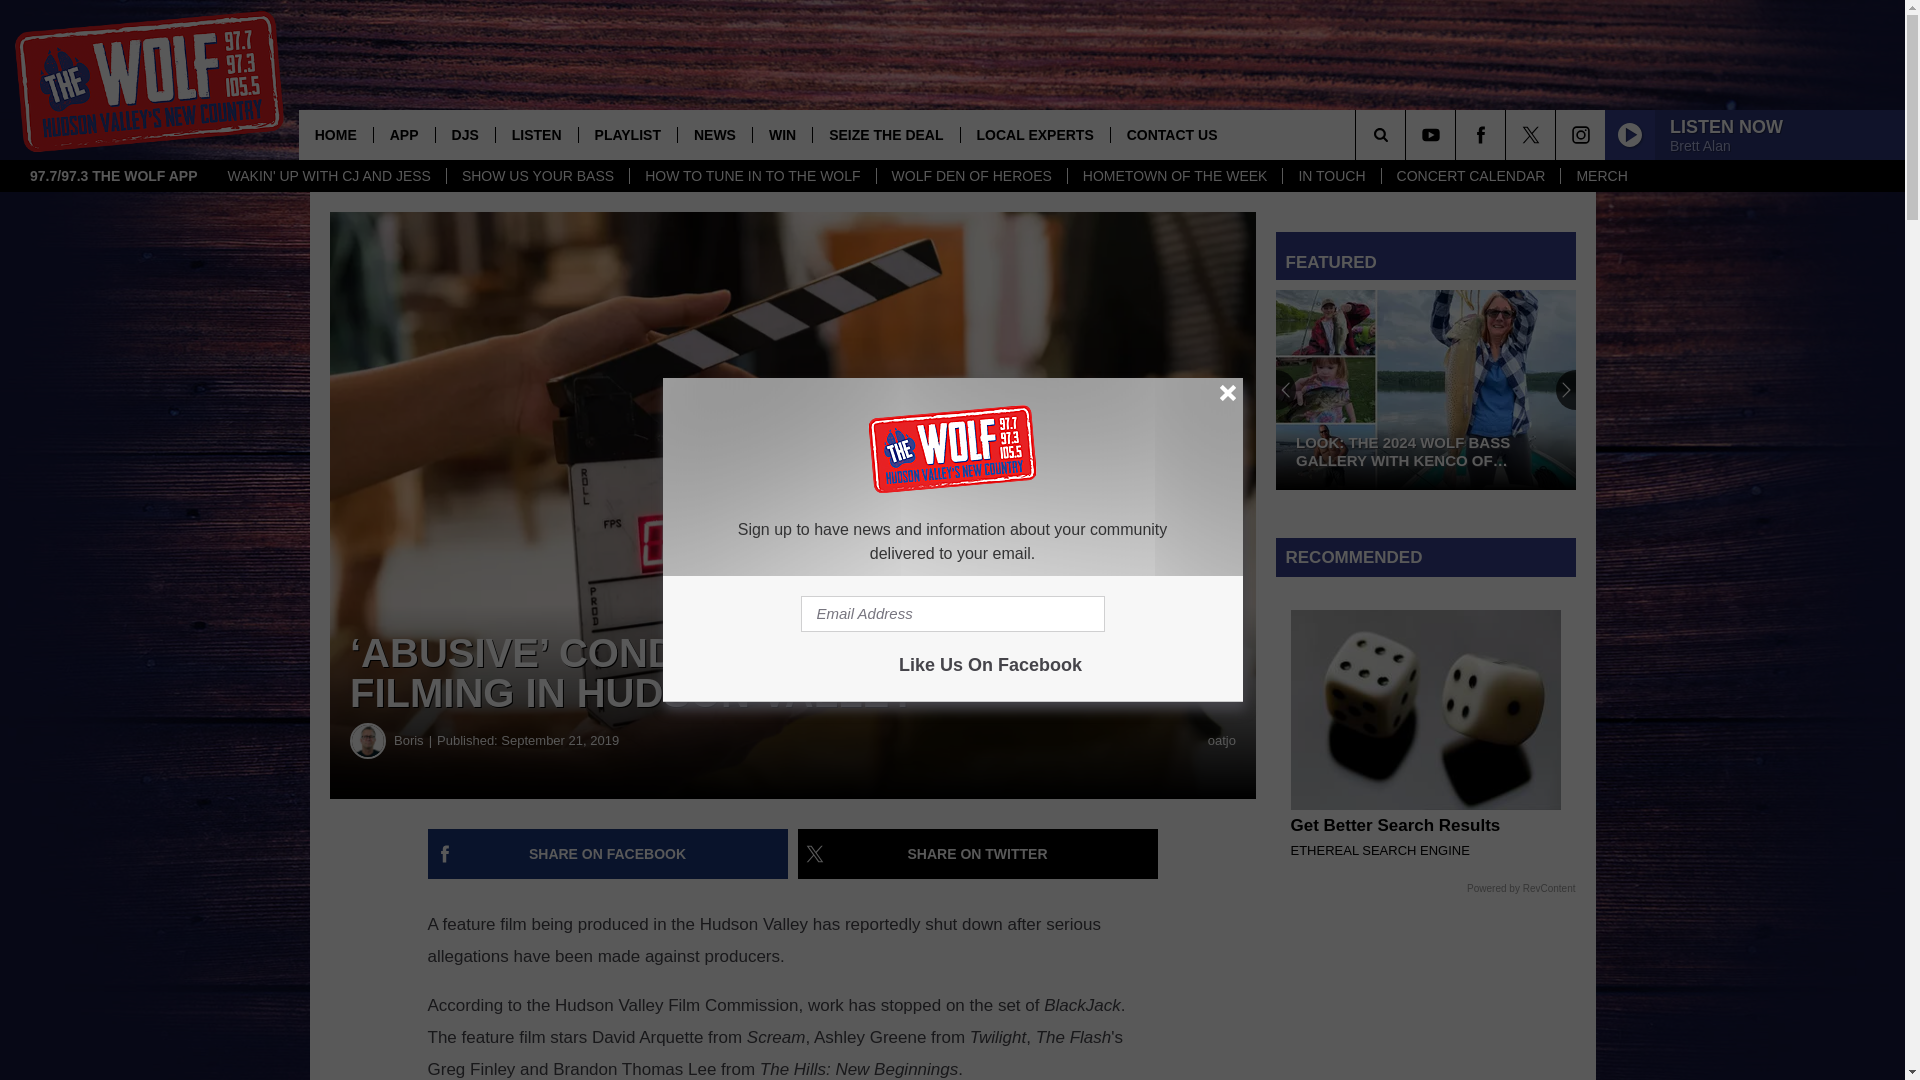 The image size is (1920, 1080). I want to click on SEIZE THE DEAL, so click(885, 134).